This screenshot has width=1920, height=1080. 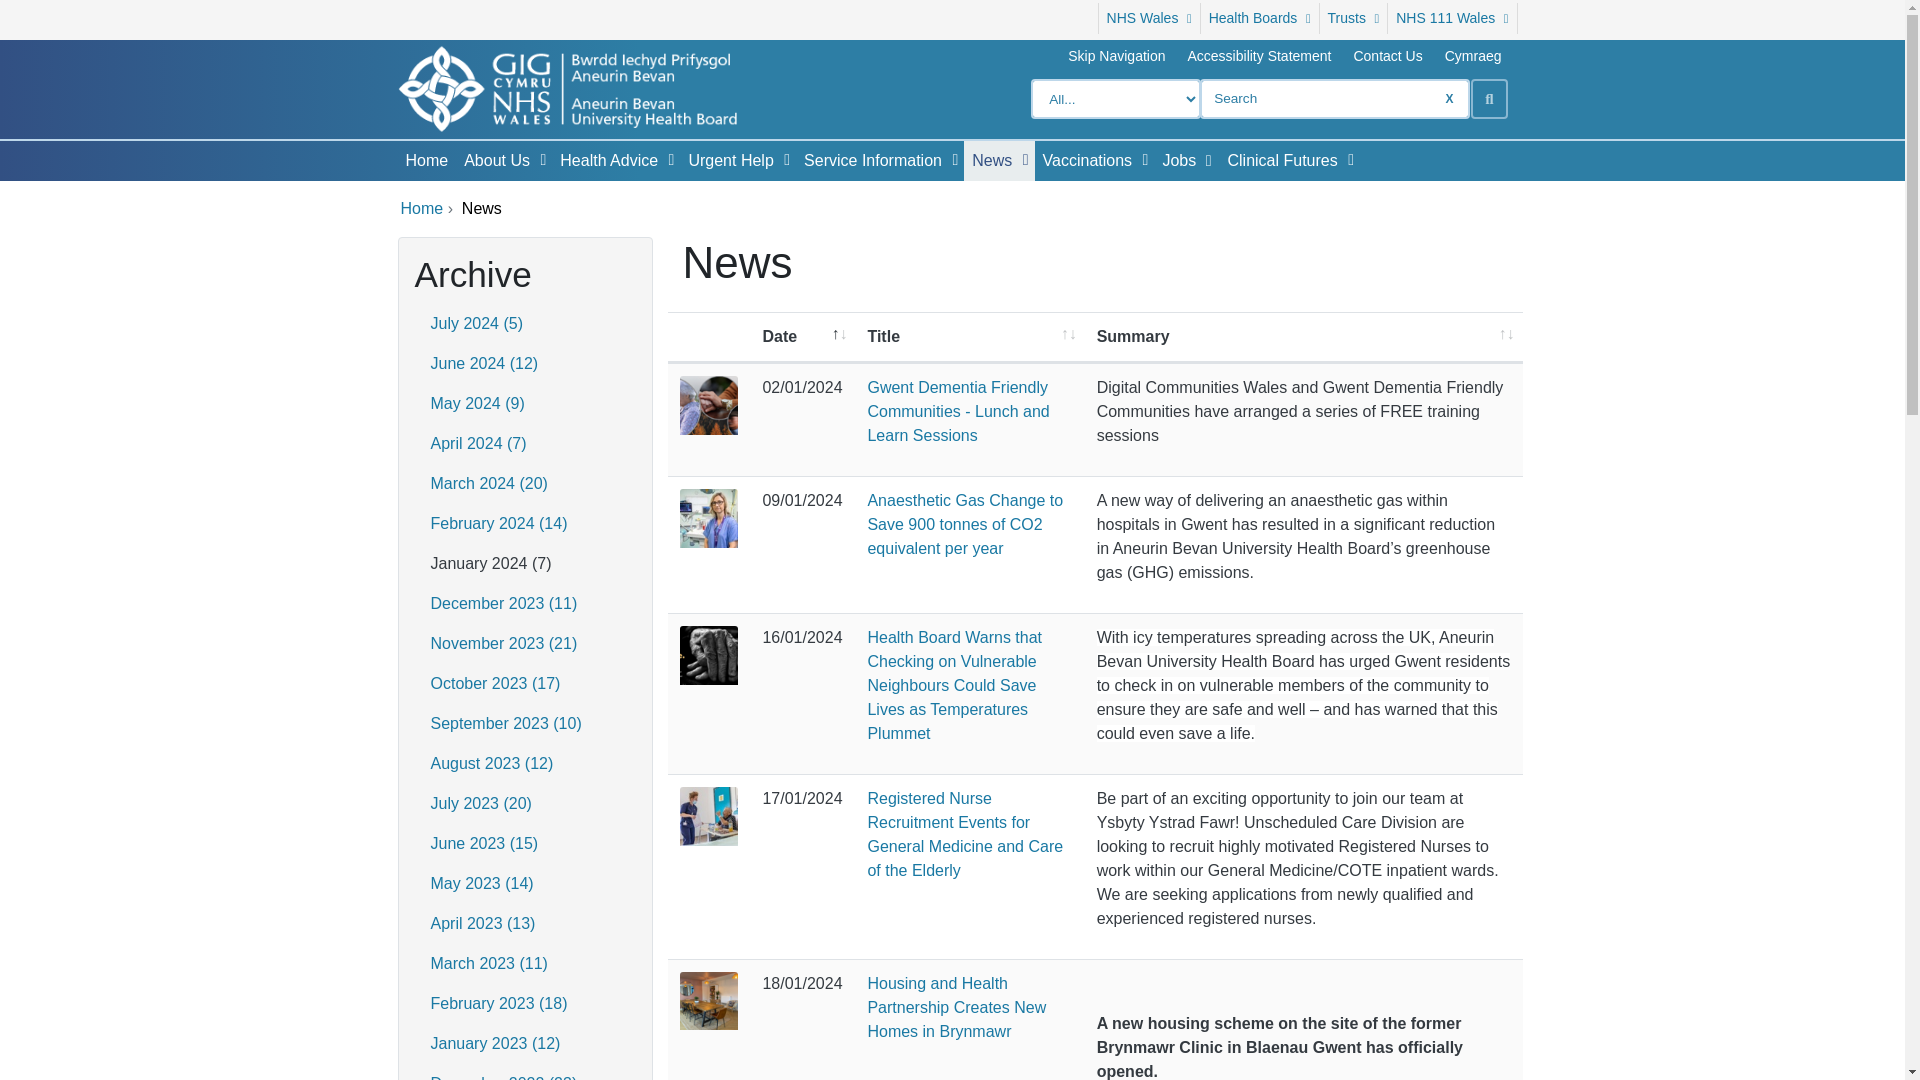 I want to click on Contact Us, so click(x=1387, y=56).